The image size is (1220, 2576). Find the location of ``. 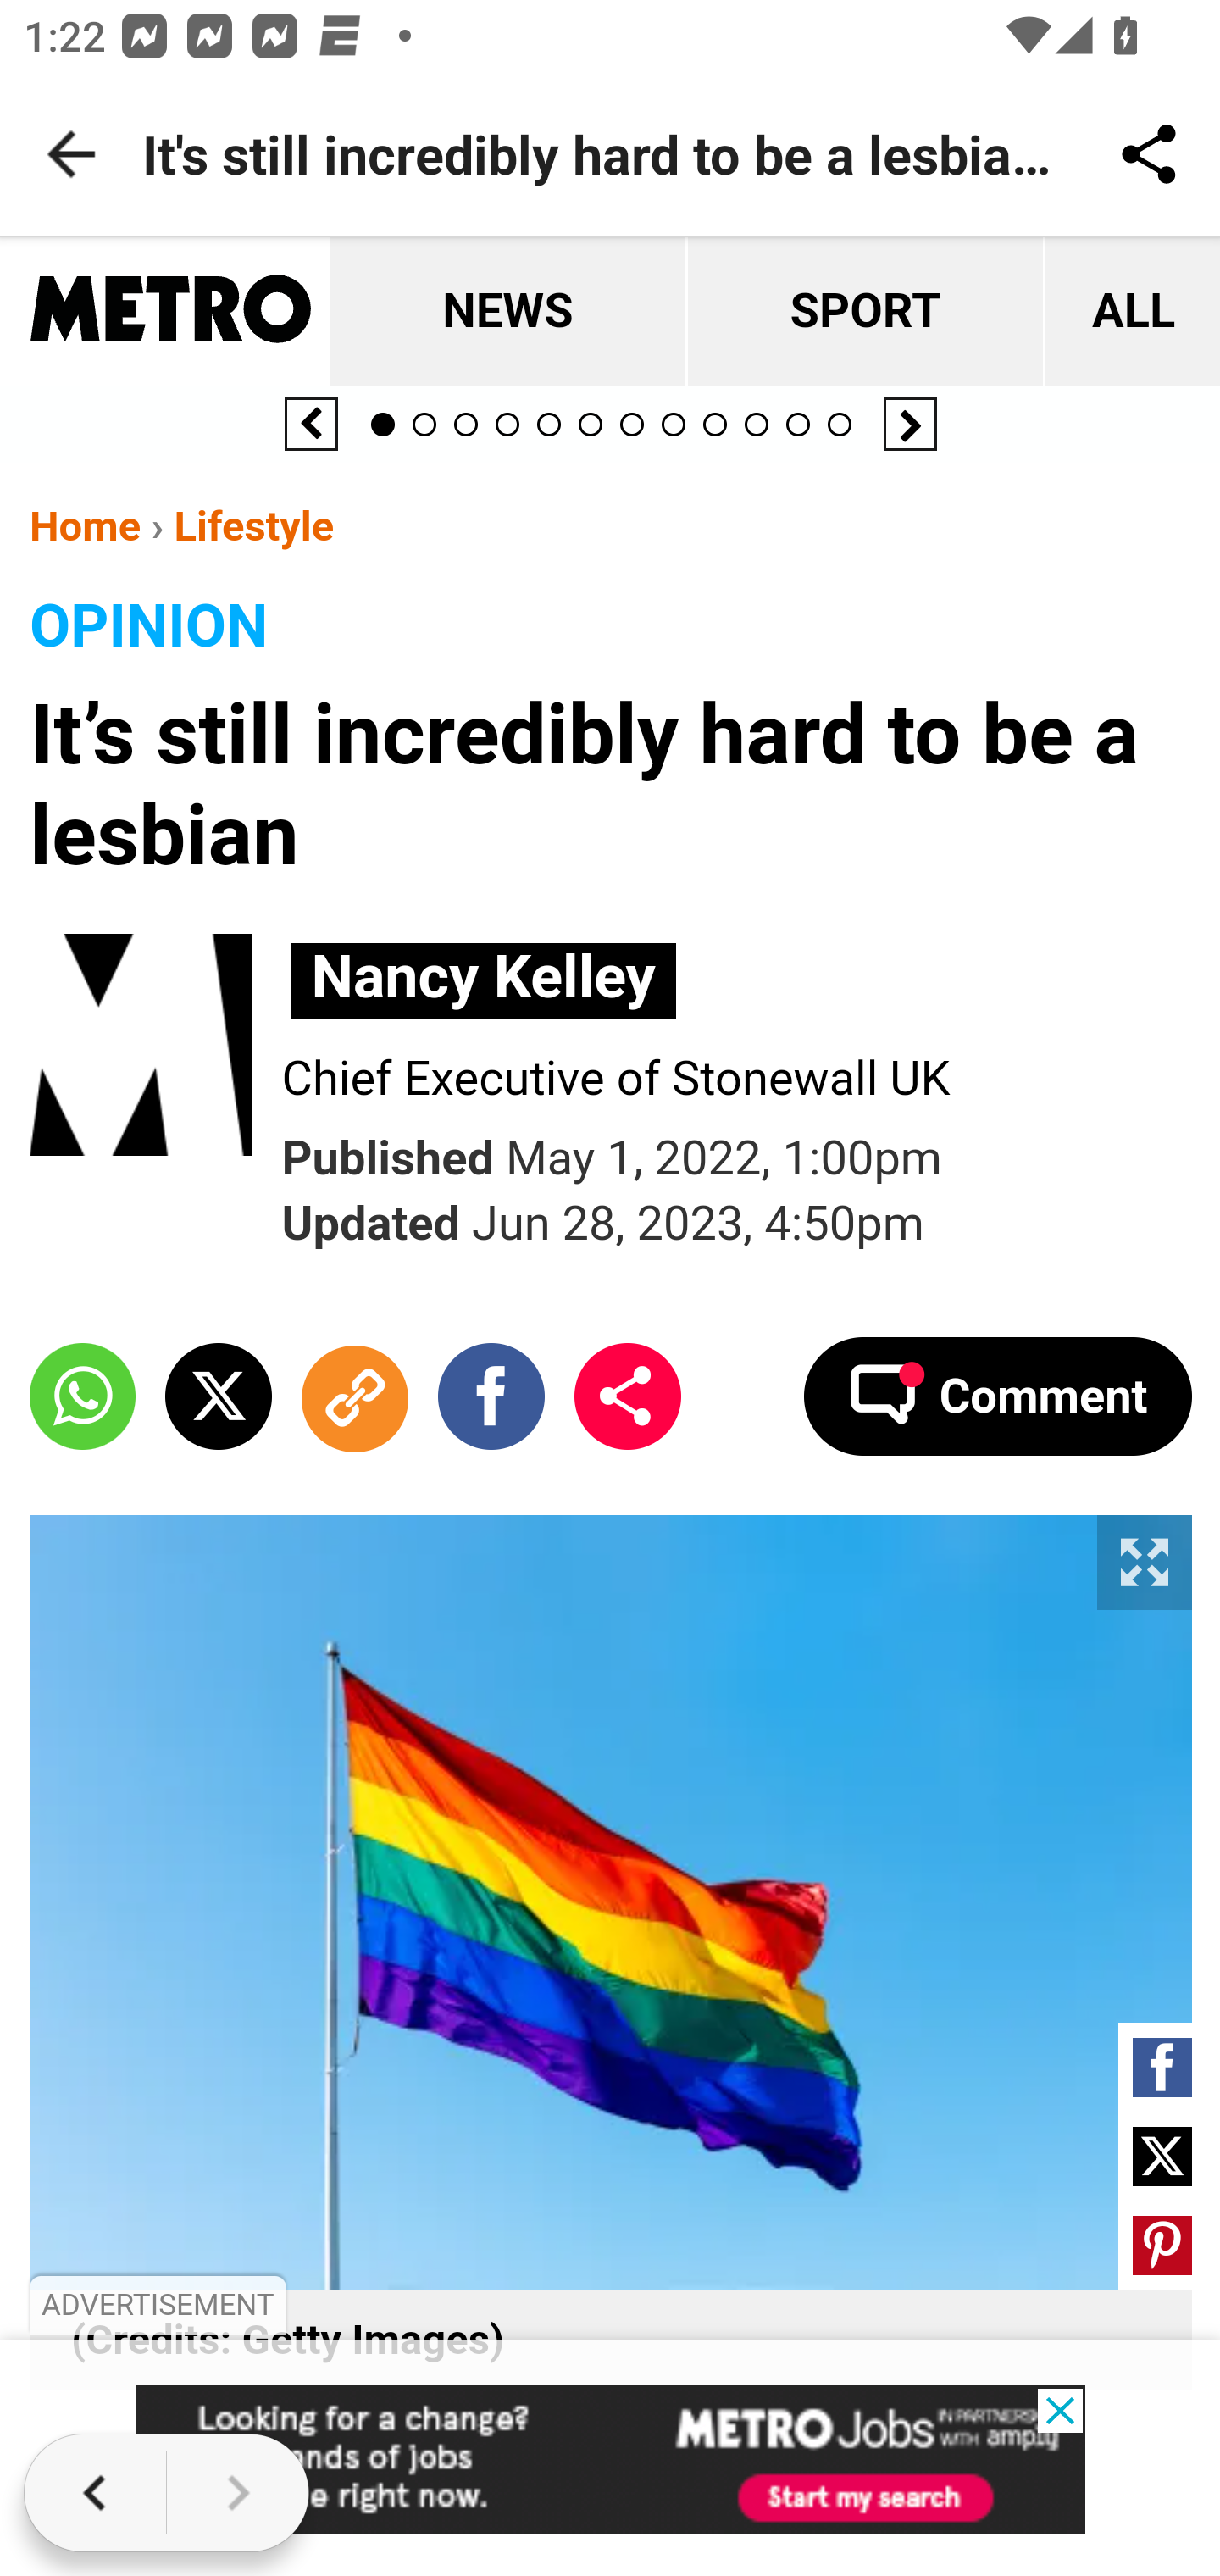

 is located at coordinates (1162, 2245).